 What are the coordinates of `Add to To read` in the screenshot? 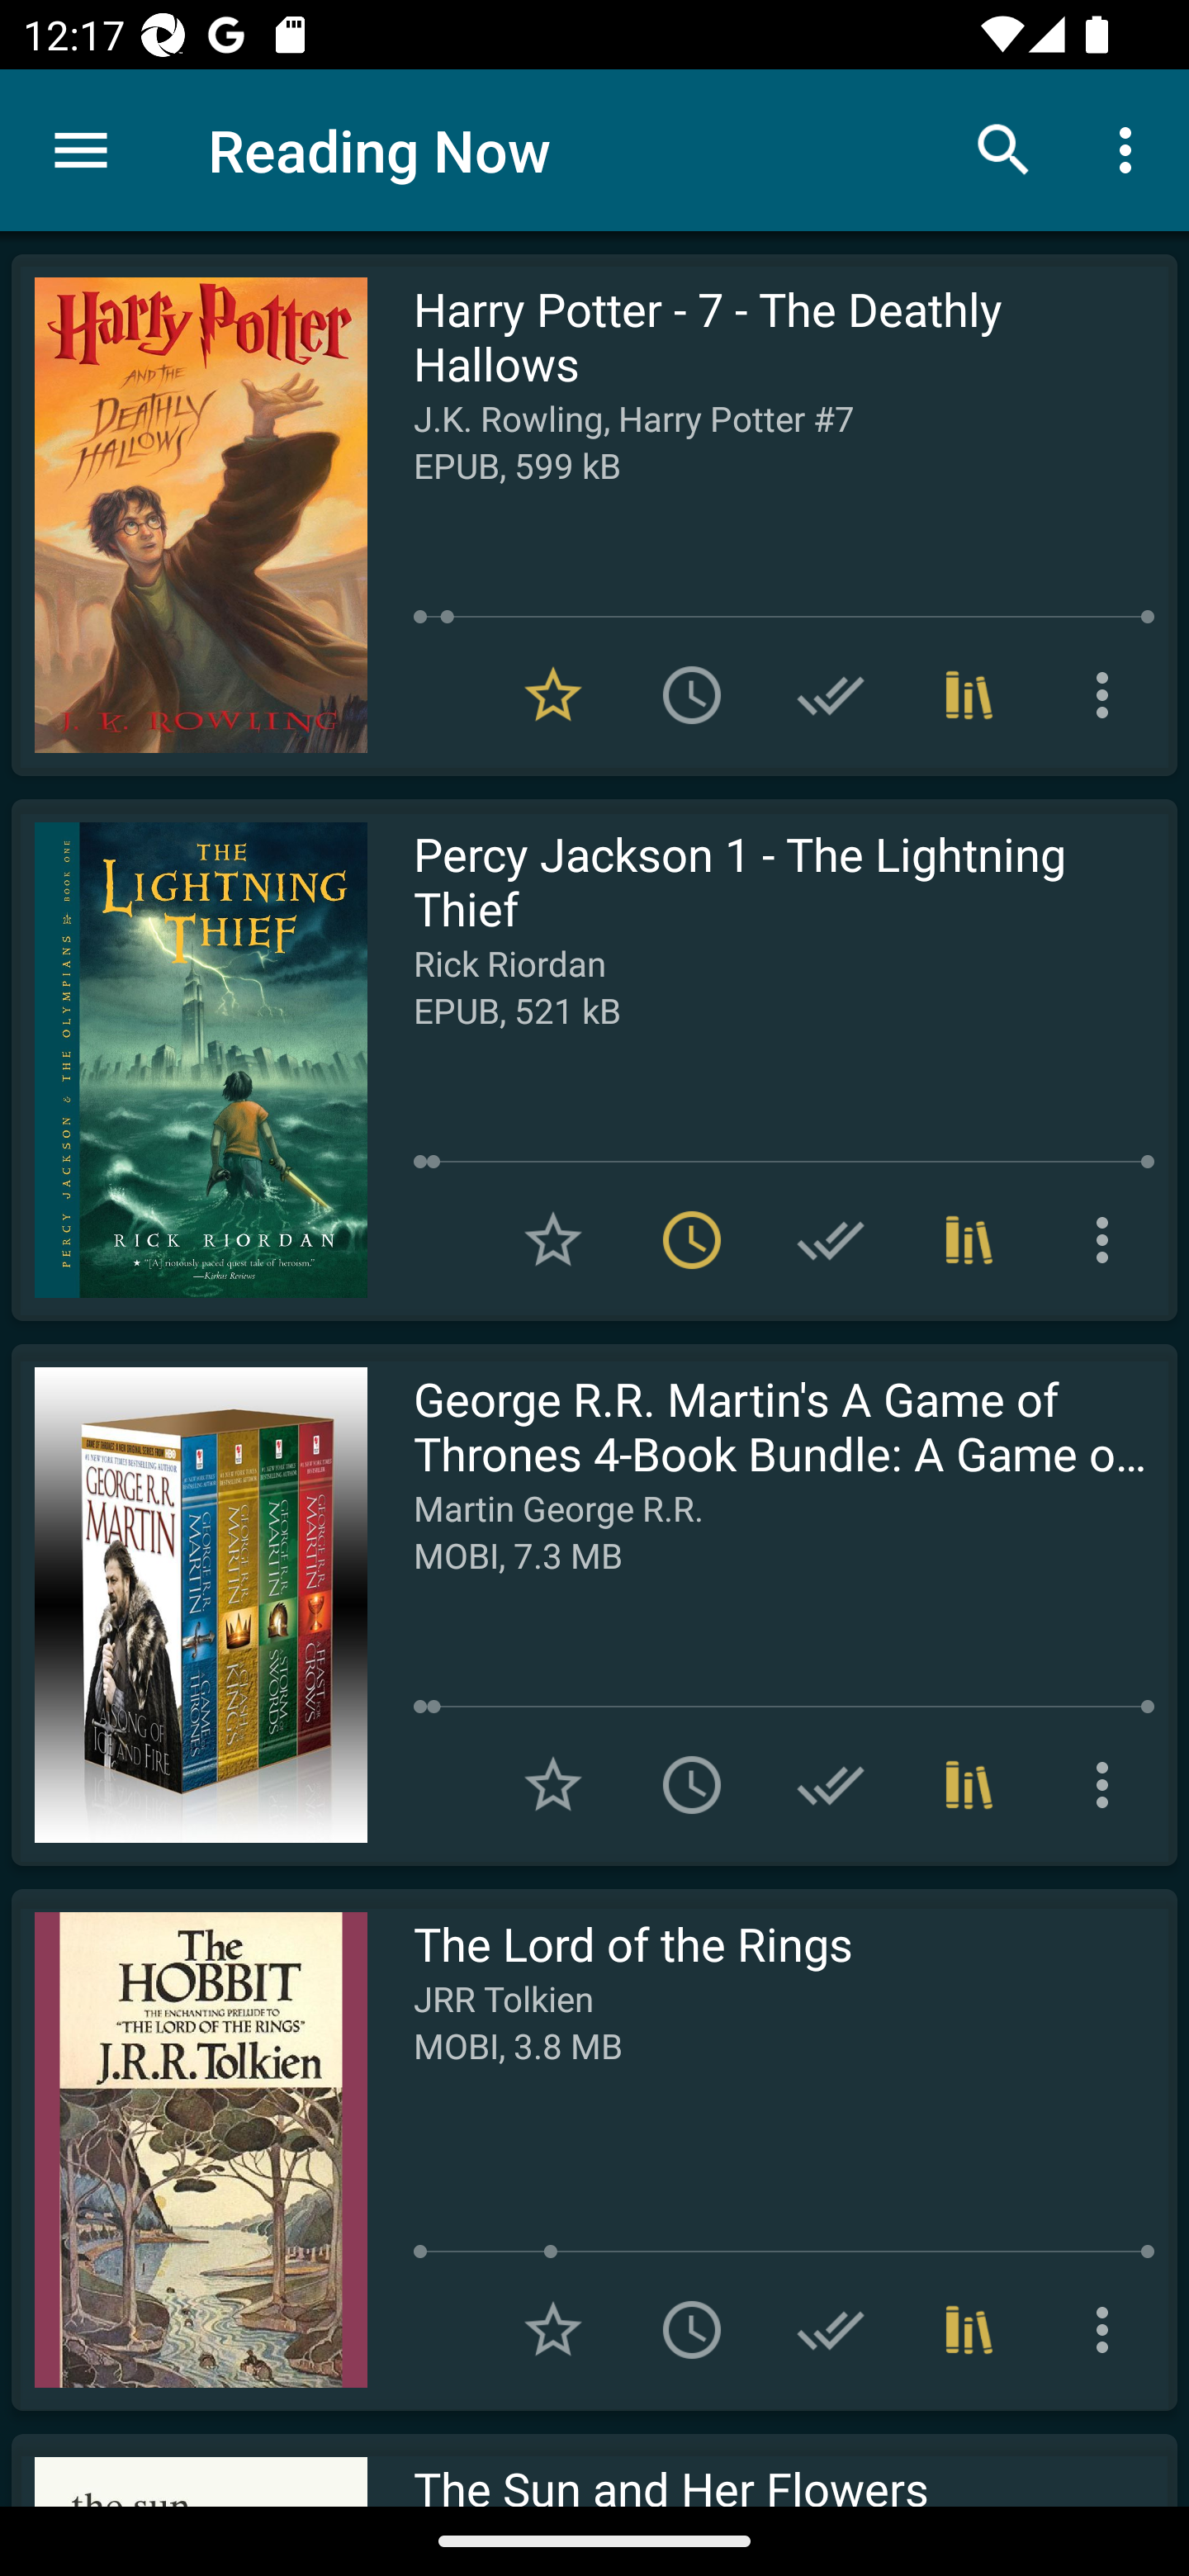 It's located at (692, 1785).